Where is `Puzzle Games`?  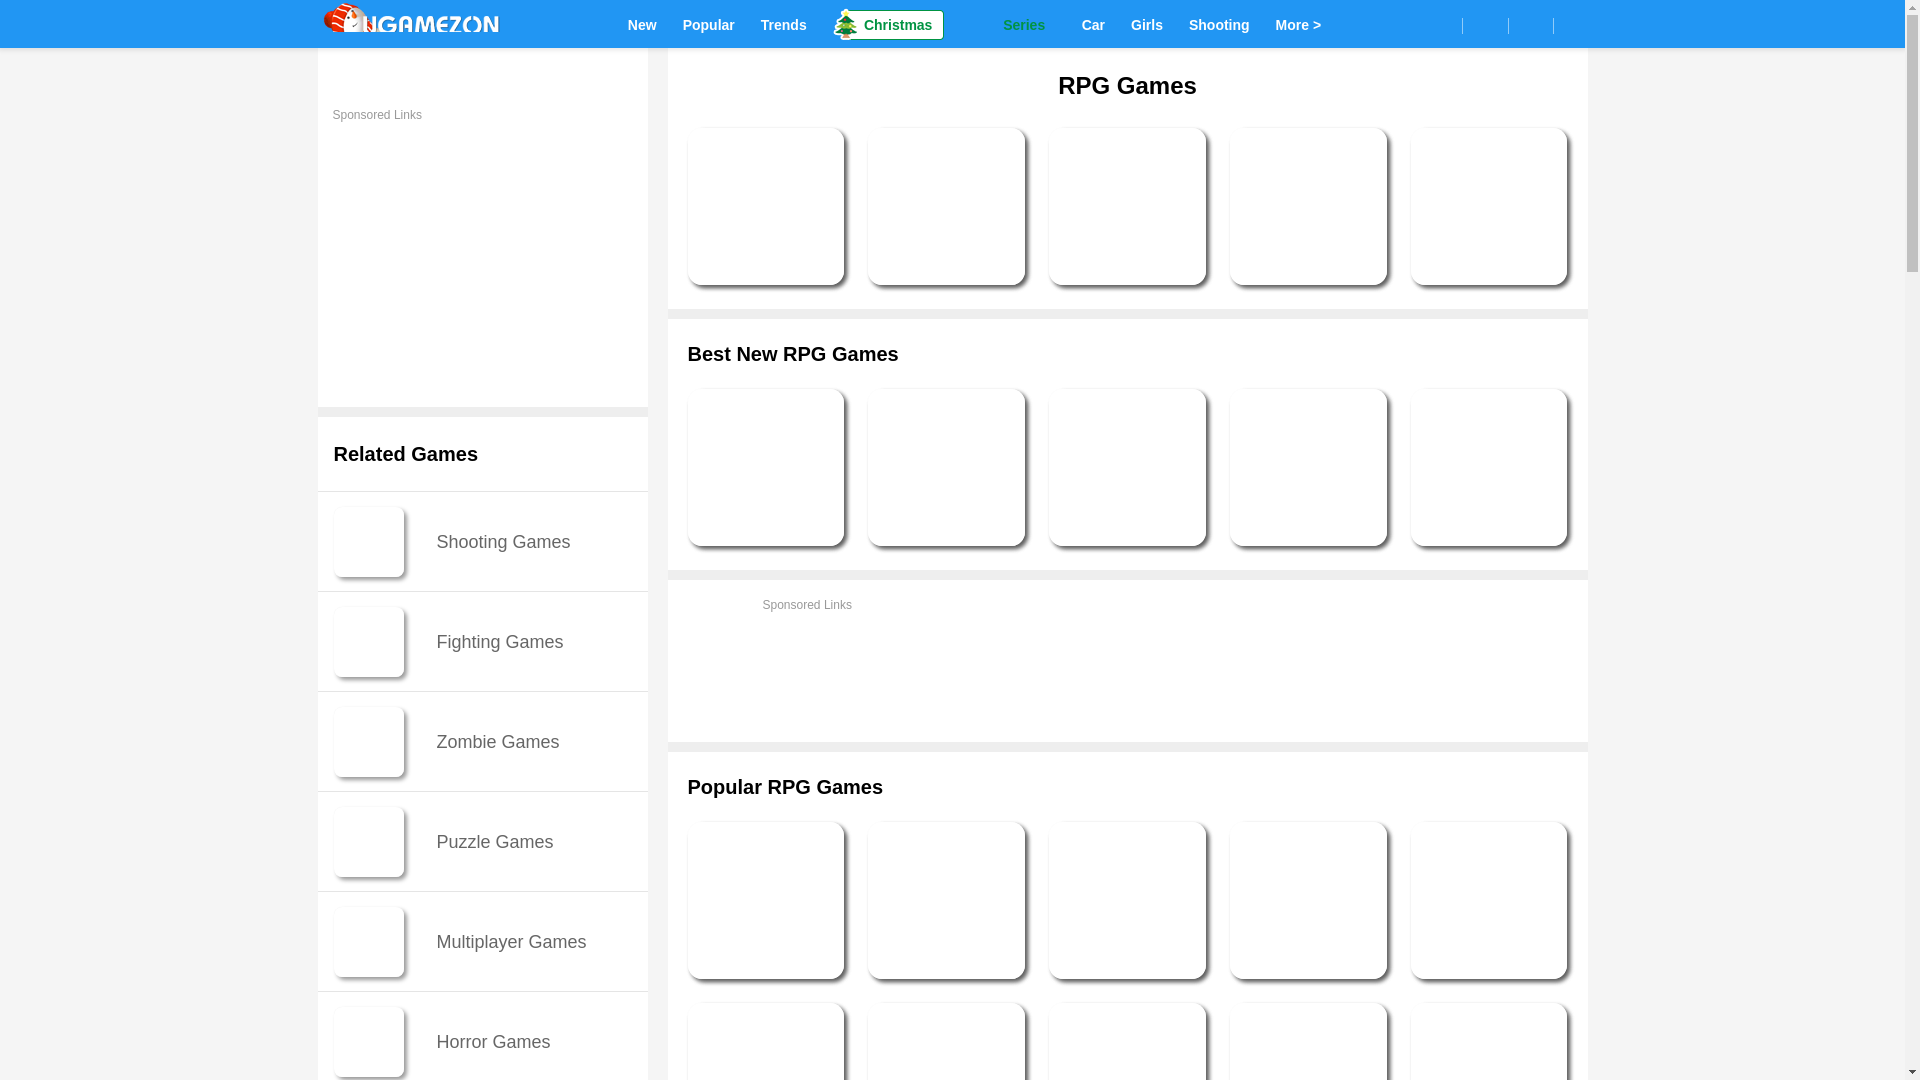 Puzzle Games is located at coordinates (482, 841).